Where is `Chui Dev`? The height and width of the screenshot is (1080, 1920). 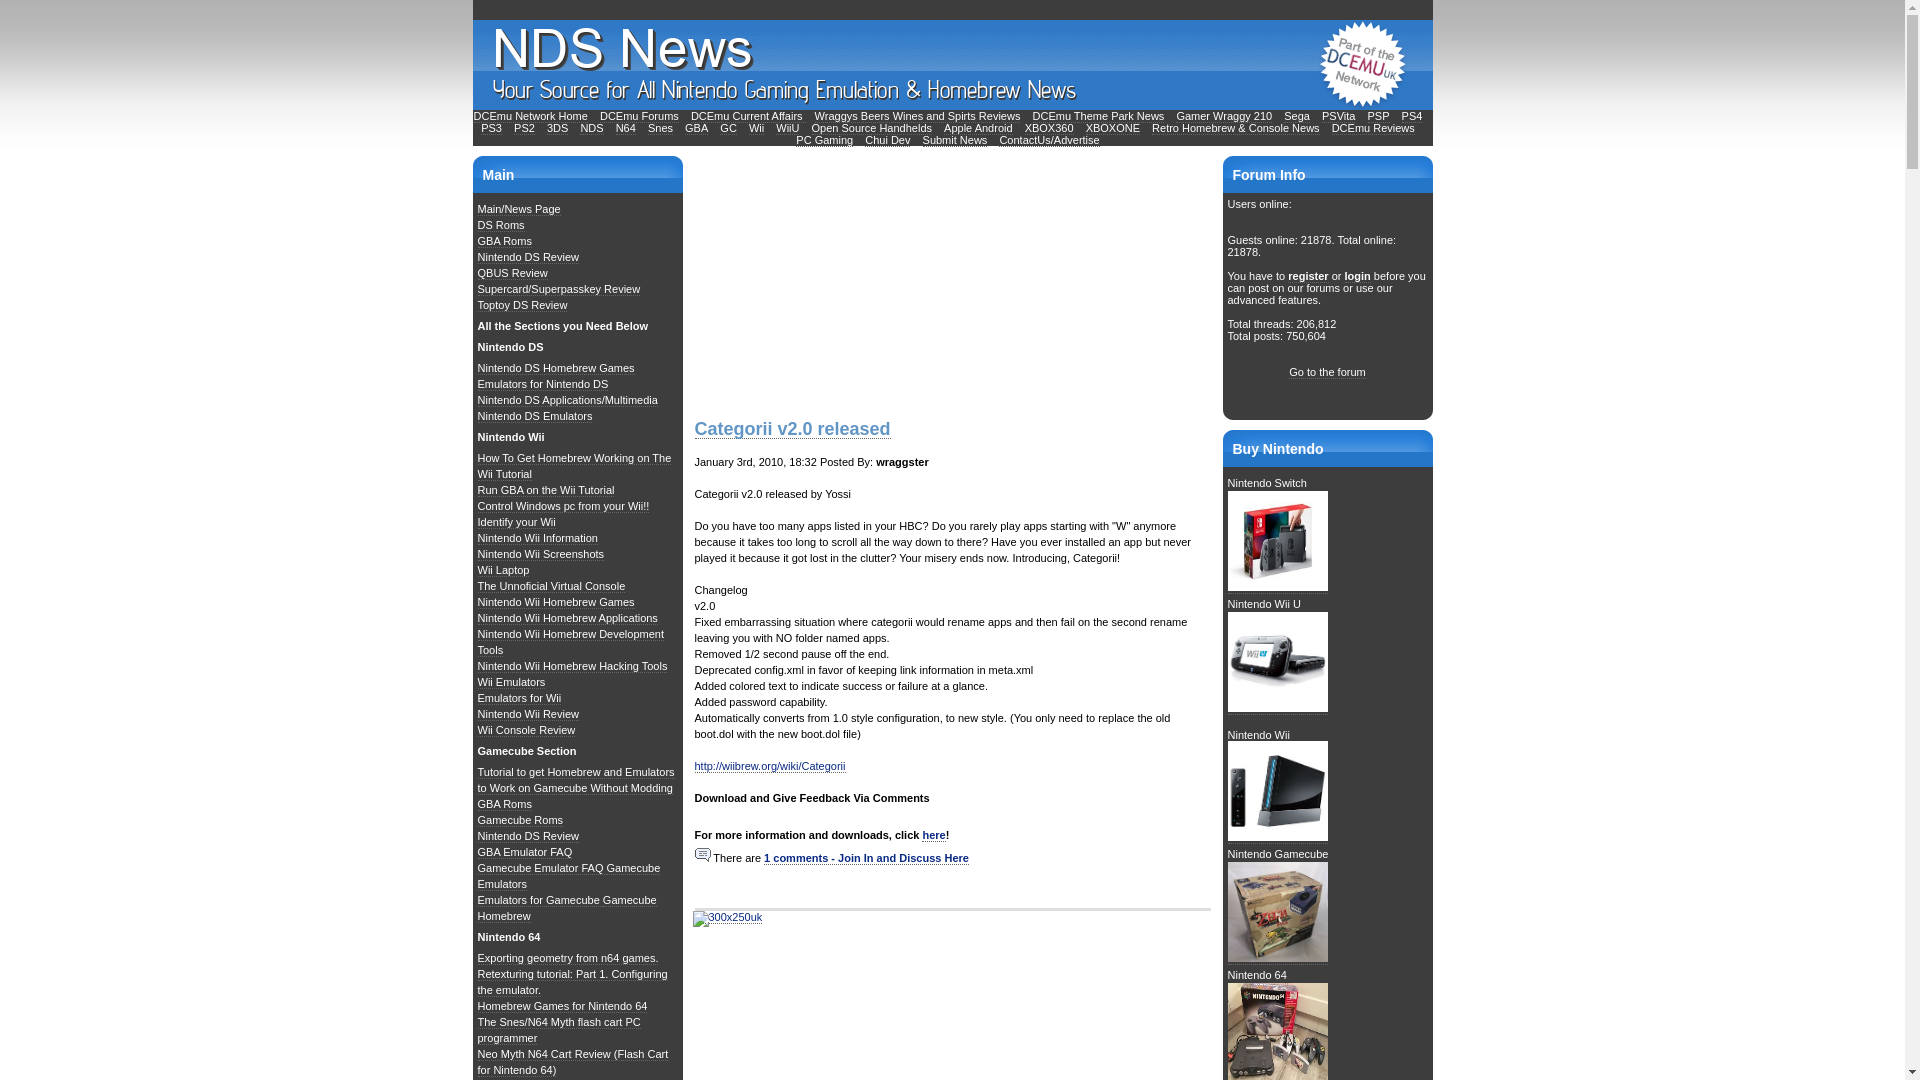
Chui Dev is located at coordinates (888, 140).